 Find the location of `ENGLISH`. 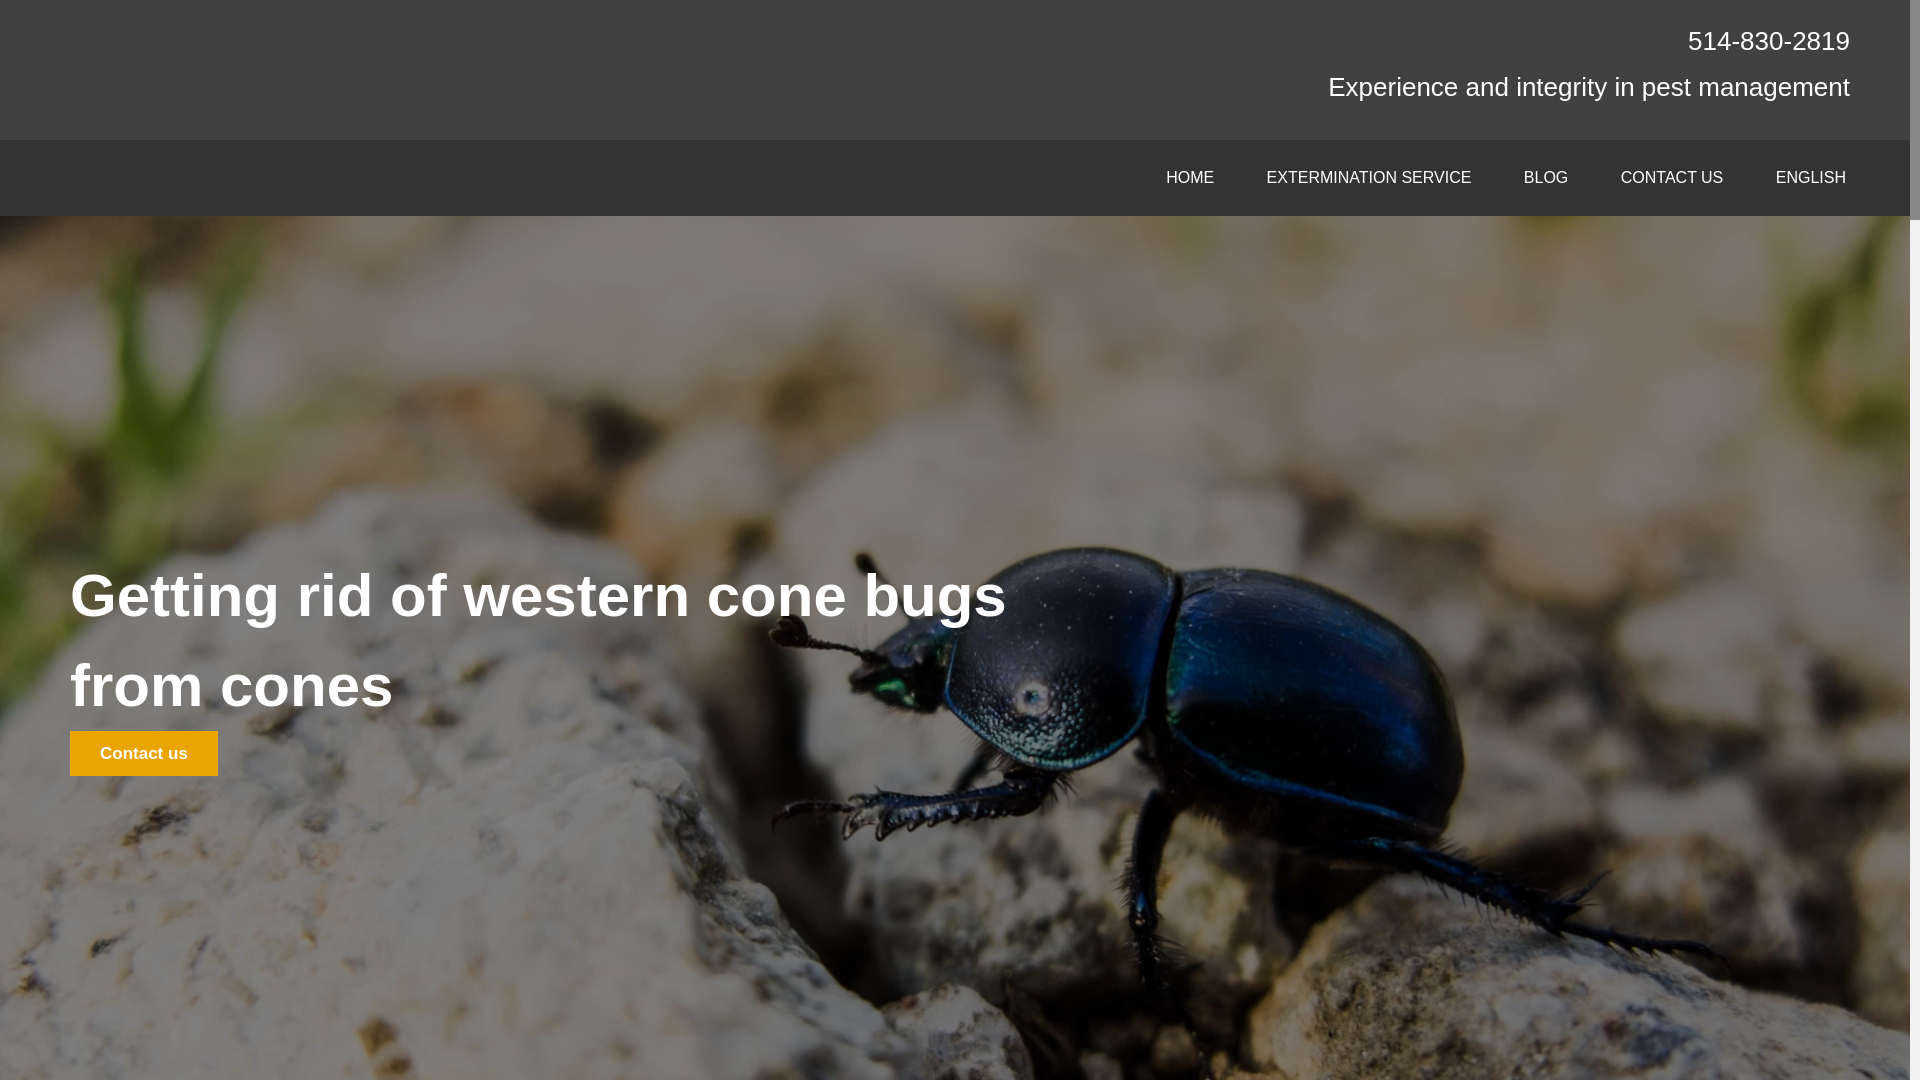

ENGLISH is located at coordinates (1810, 178).